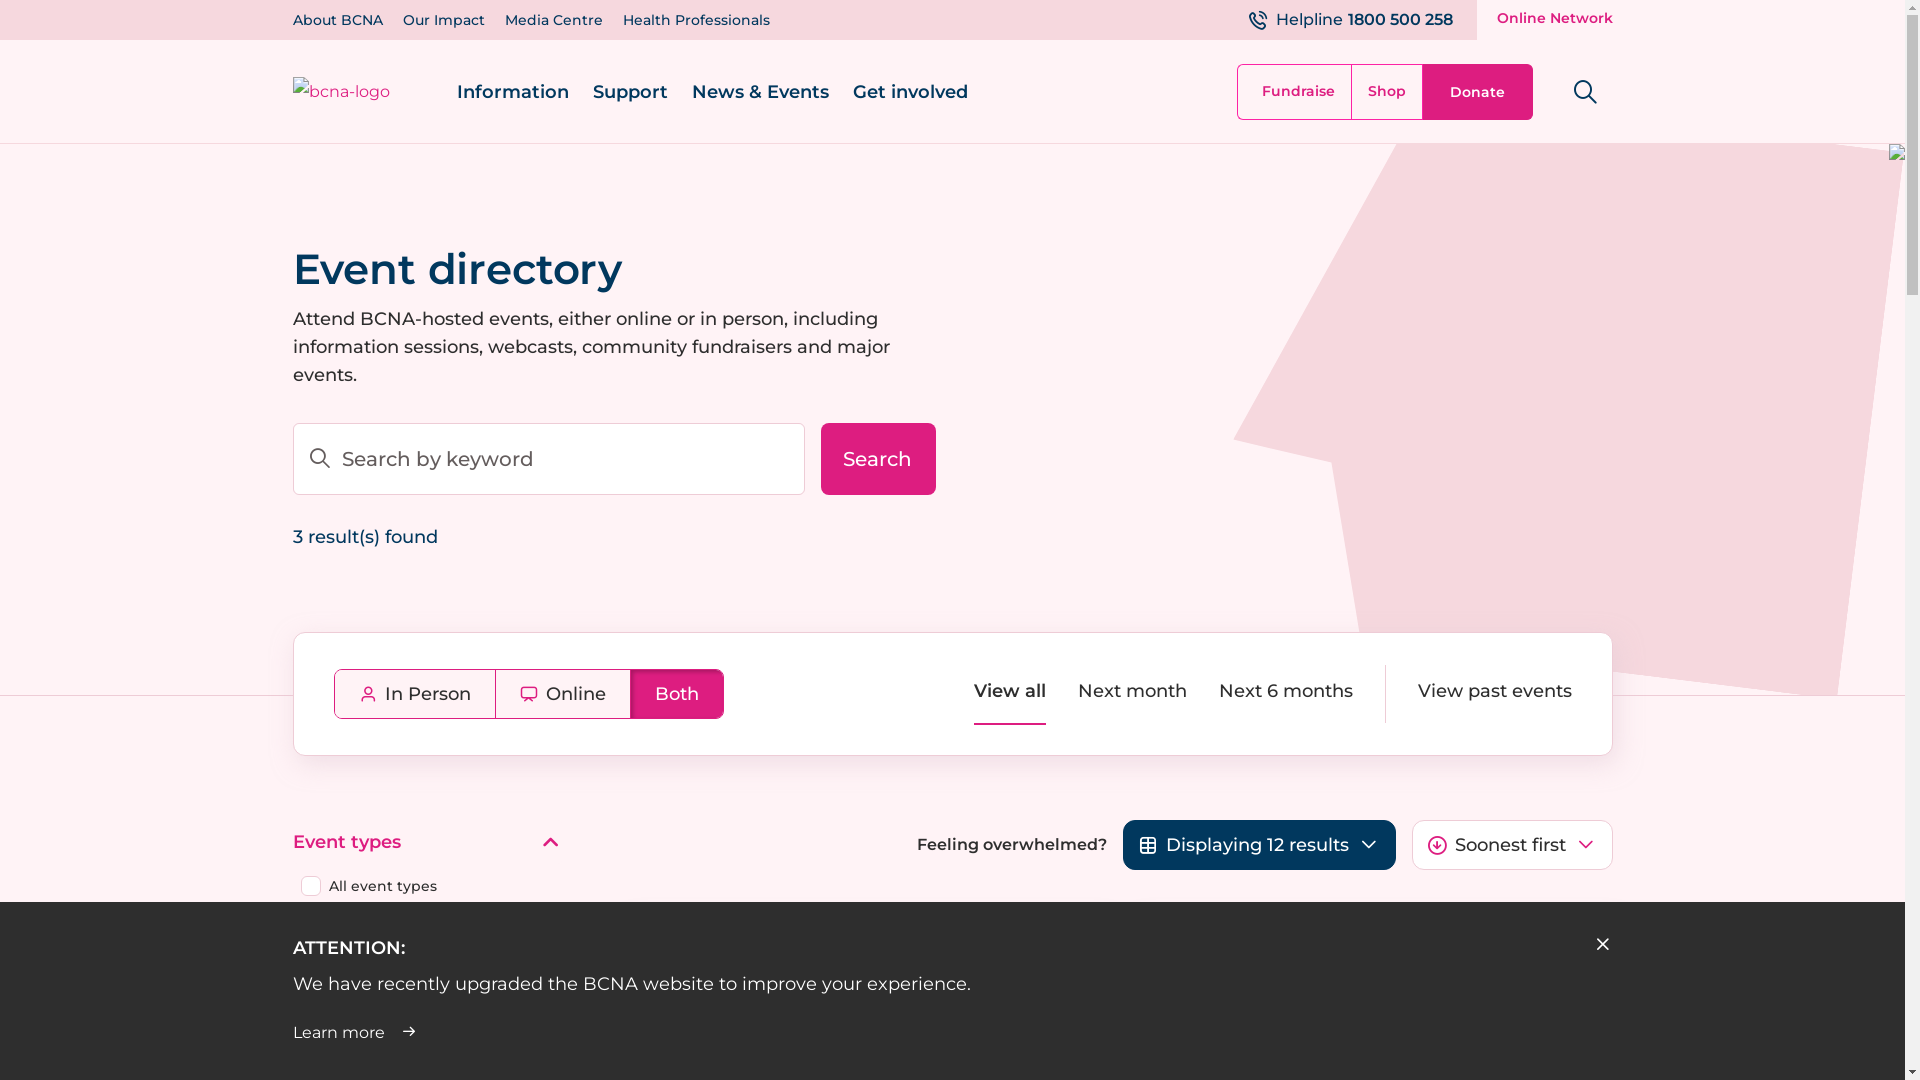 The height and width of the screenshot is (1080, 1920). What do you see at coordinates (1258, 845) in the screenshot?
I see `Displaying 12 results` at bounding box center [1258, 845].